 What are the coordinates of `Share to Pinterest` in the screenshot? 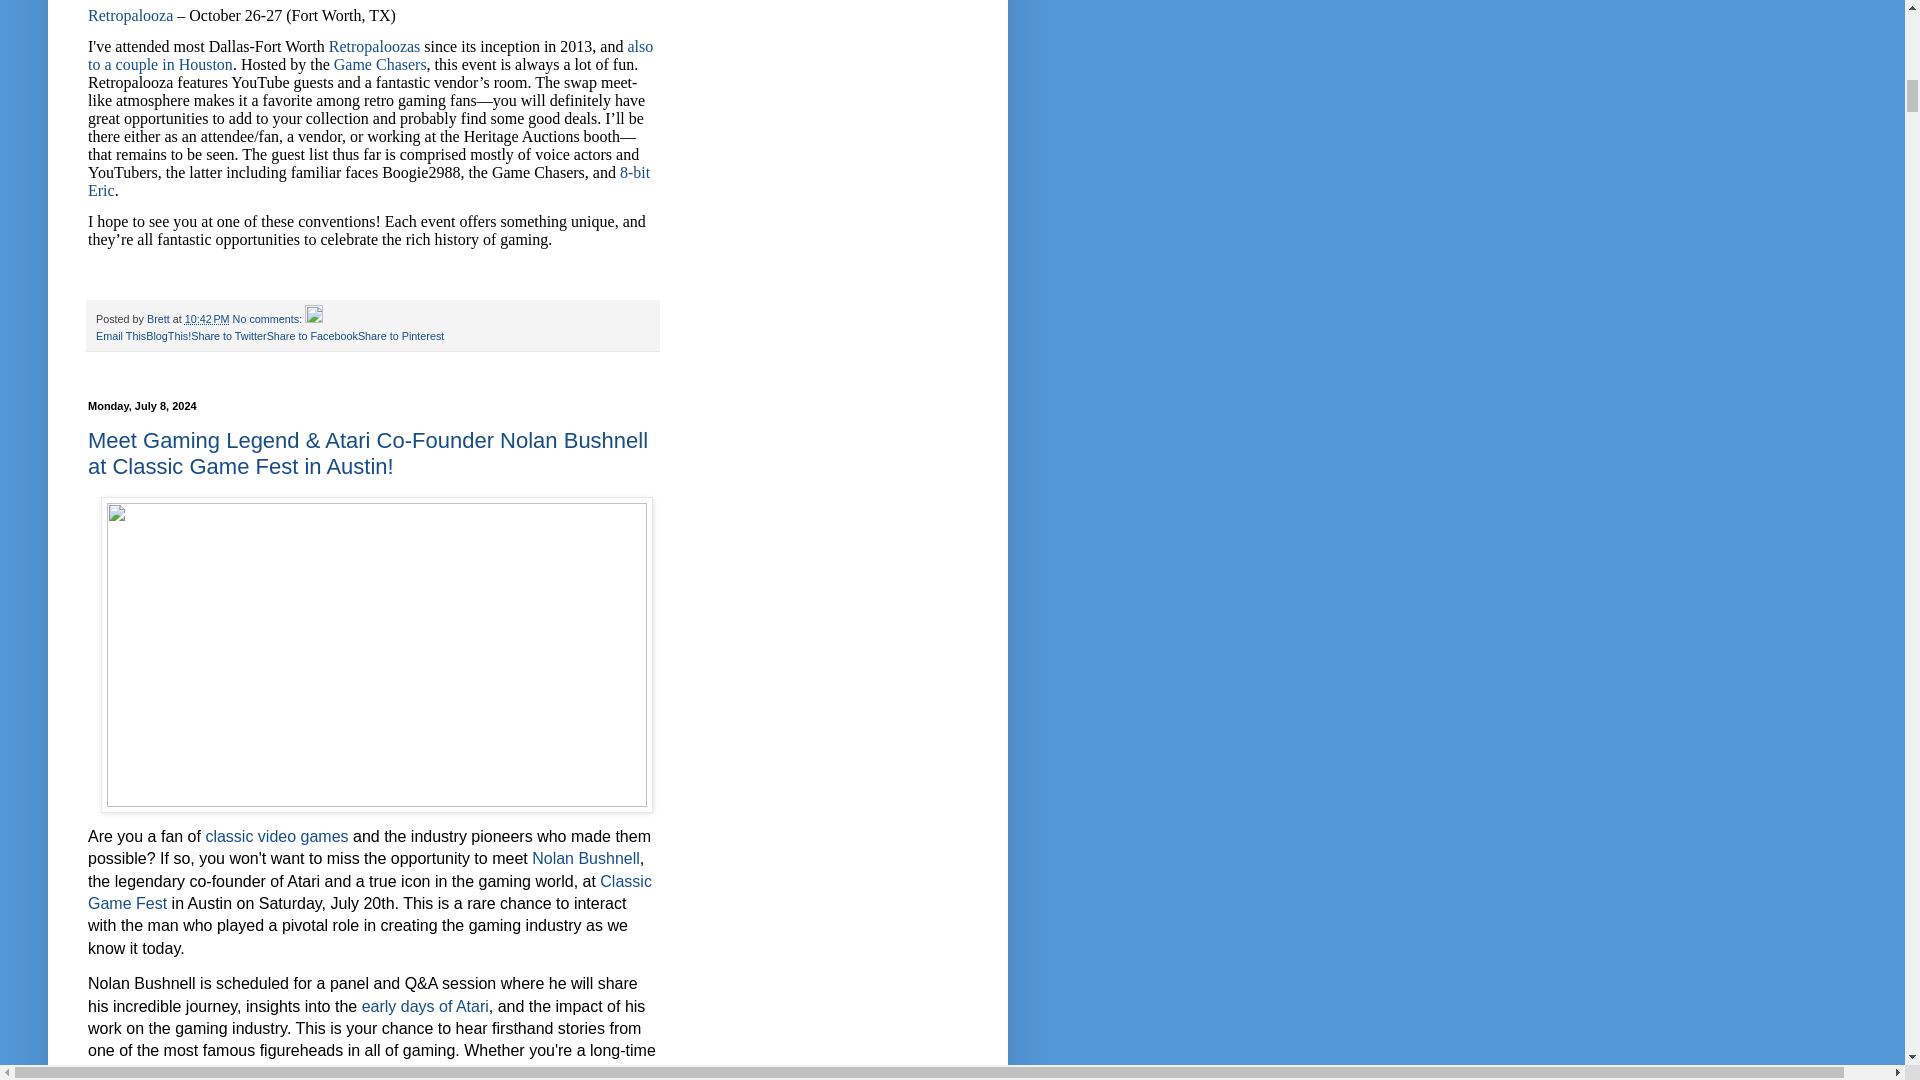 It's located at (400, 336).